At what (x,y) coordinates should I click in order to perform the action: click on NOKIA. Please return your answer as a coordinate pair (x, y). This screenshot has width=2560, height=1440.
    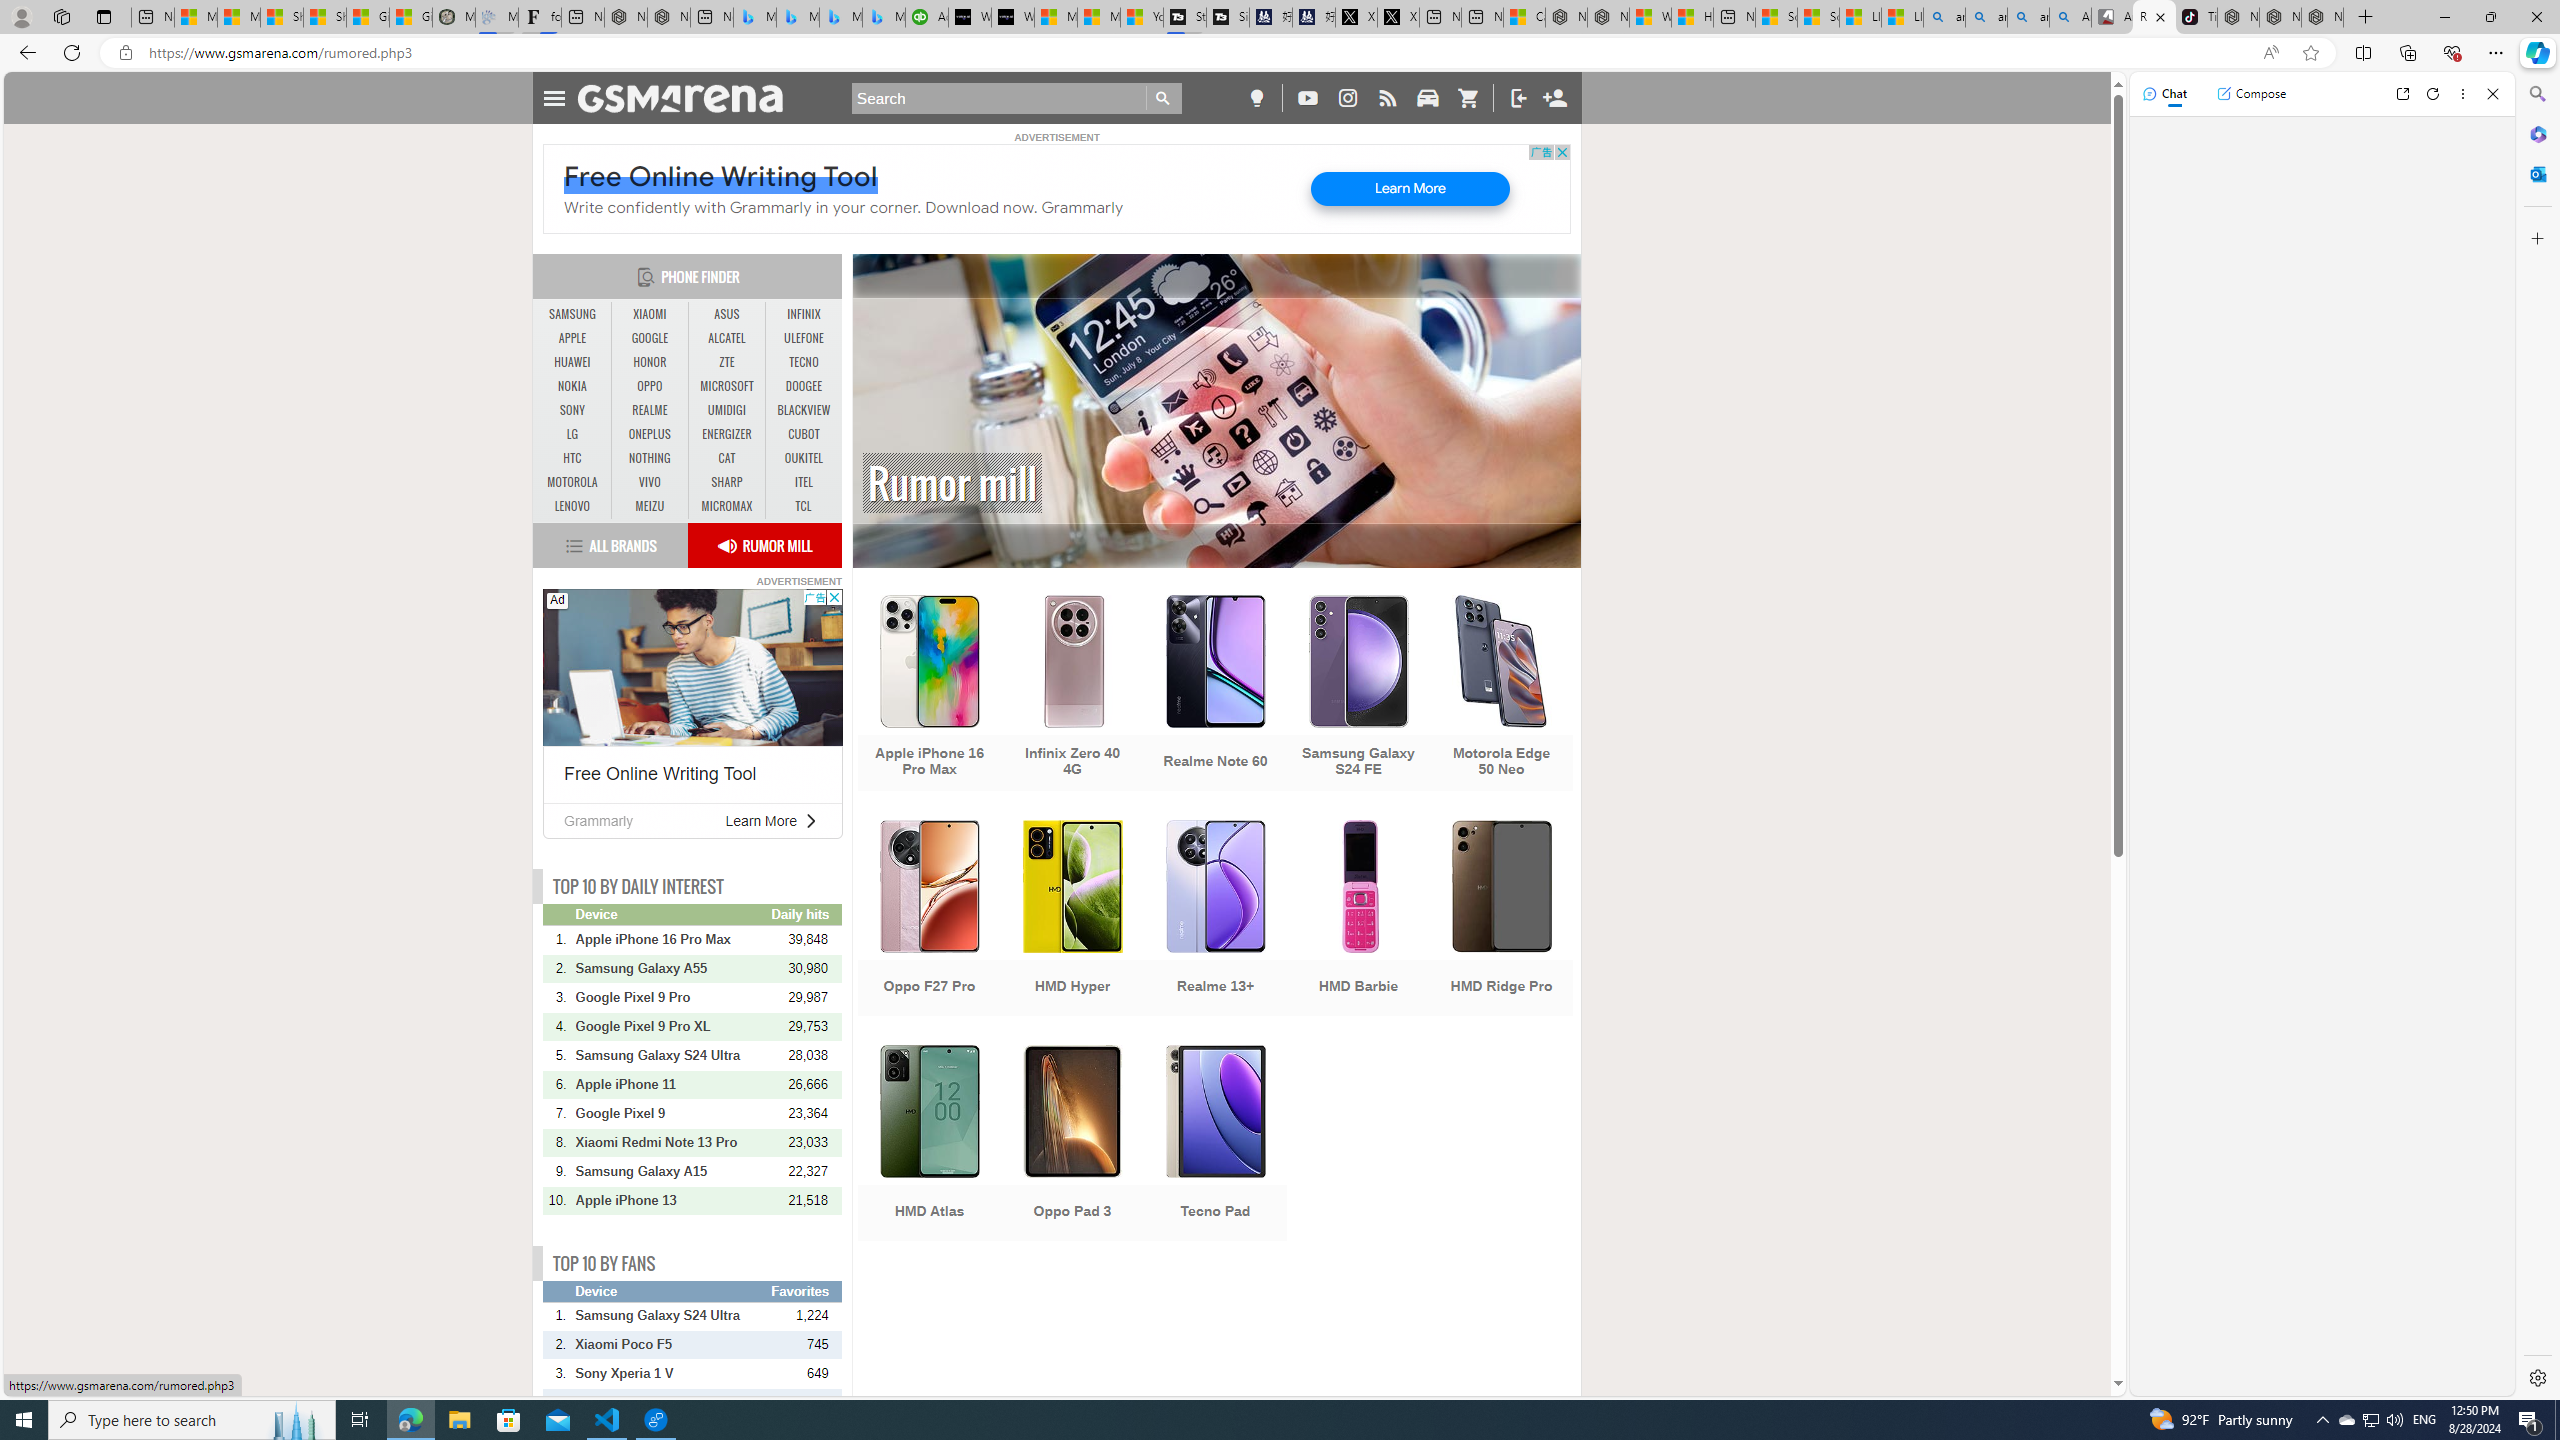
    Looking at the image, I should click on (573, 386).